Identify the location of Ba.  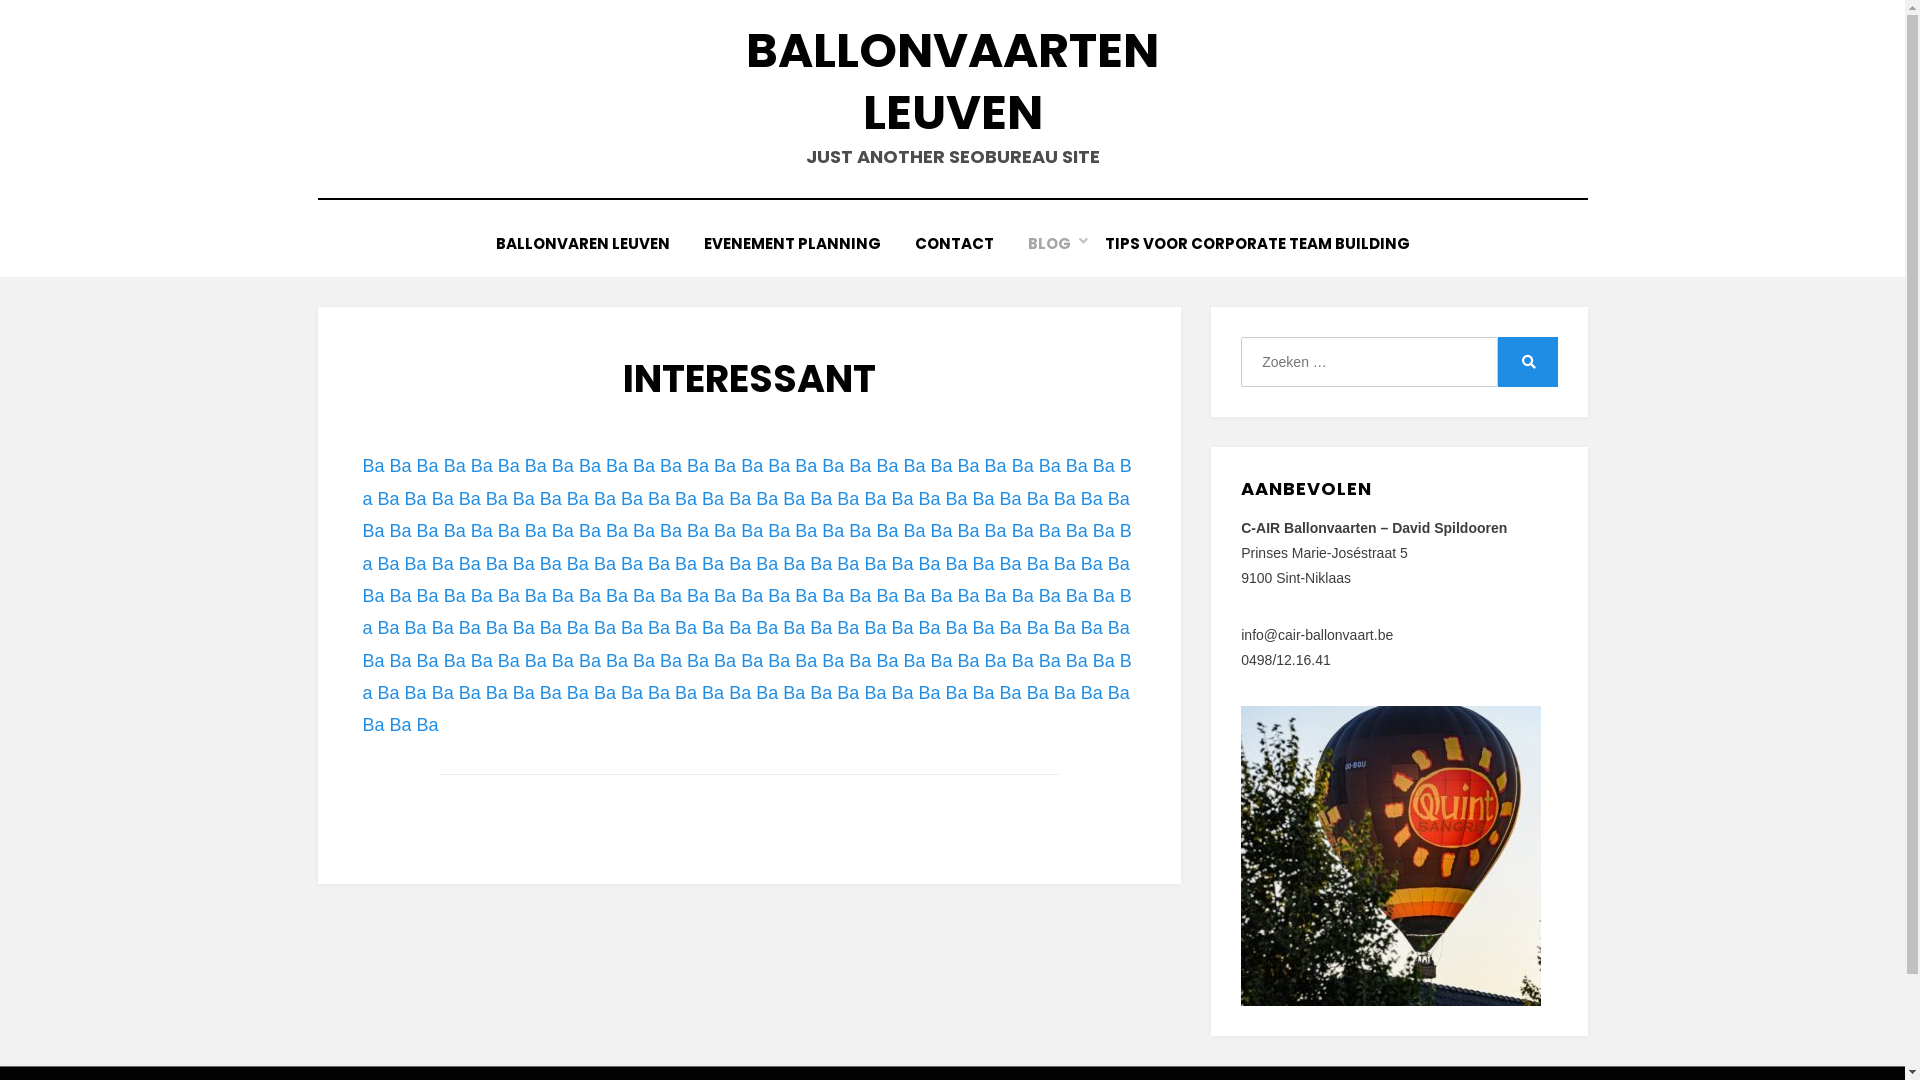
(914, 531).